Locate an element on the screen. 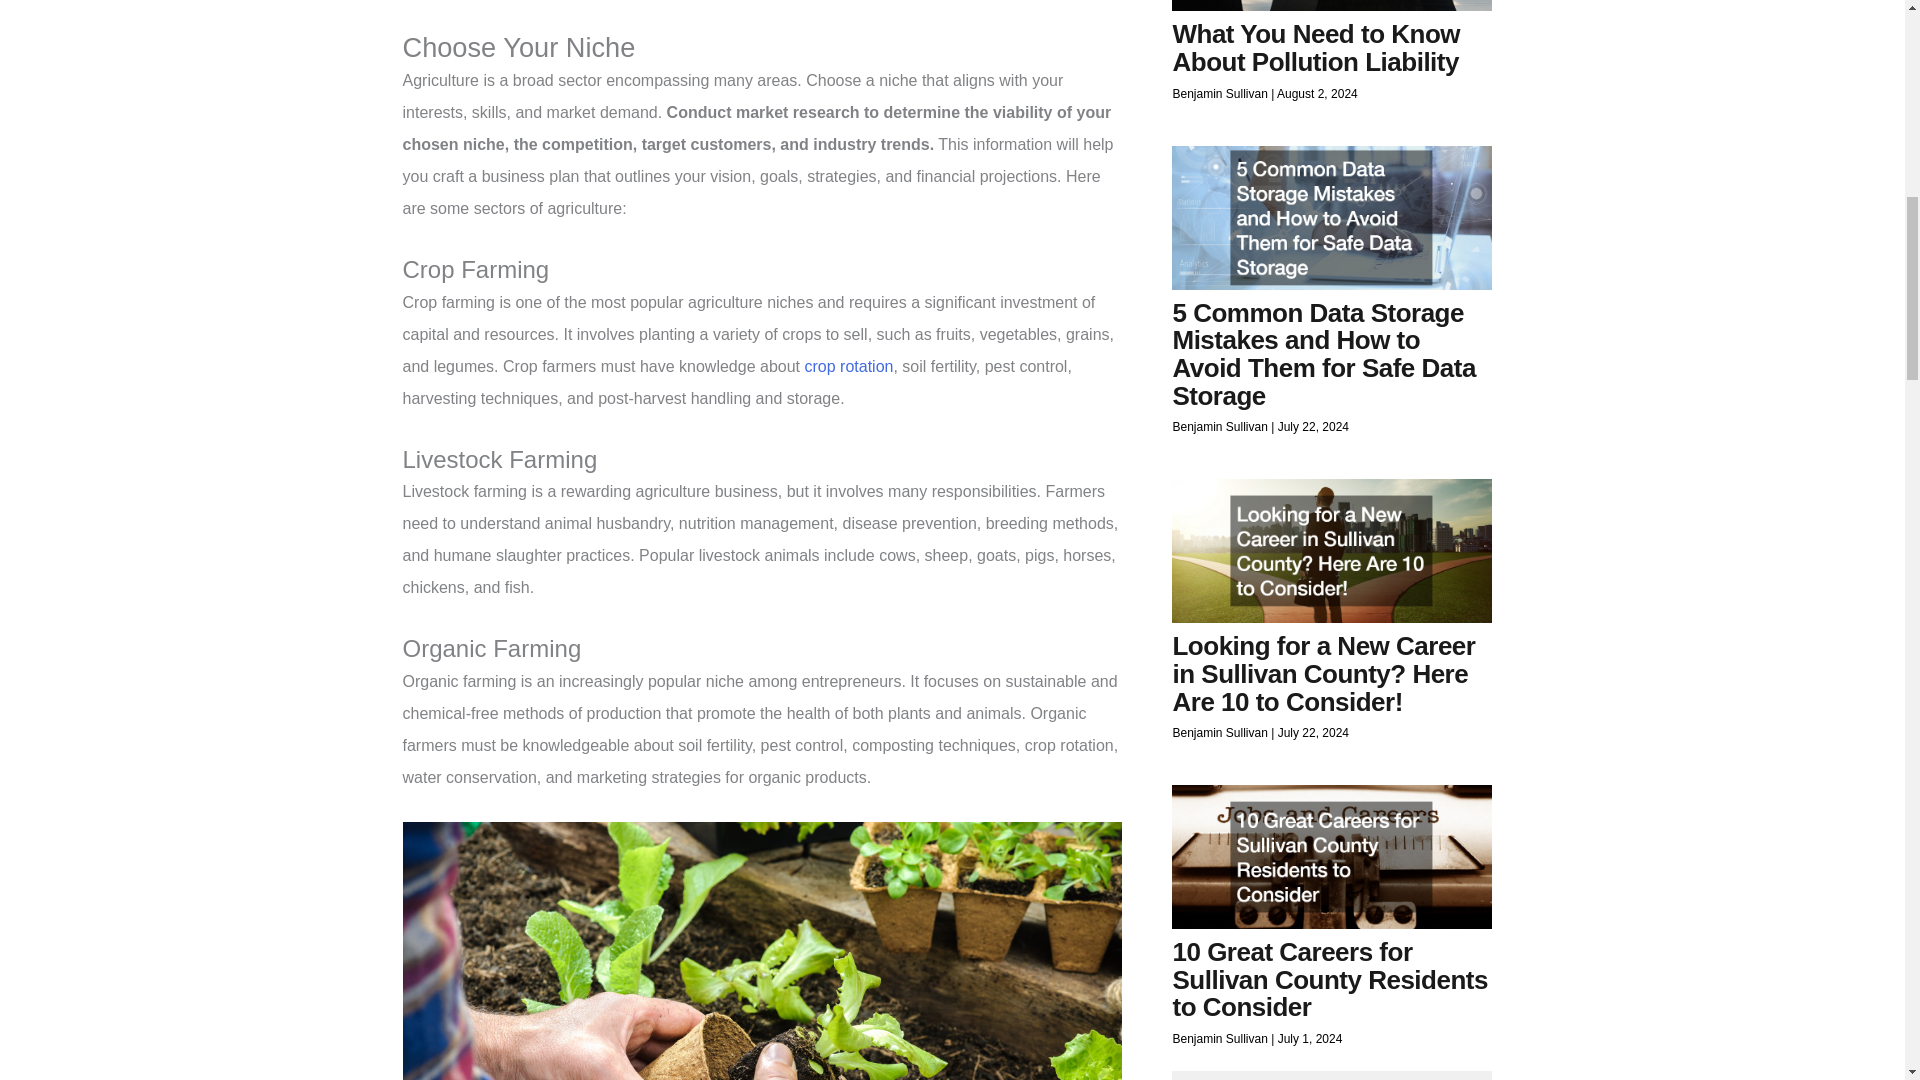 The width and height of the screenshot is (1920, 1080). 10 Great Careers for Sullivan County Residents to Consider is located at coordinates (1328, 979).